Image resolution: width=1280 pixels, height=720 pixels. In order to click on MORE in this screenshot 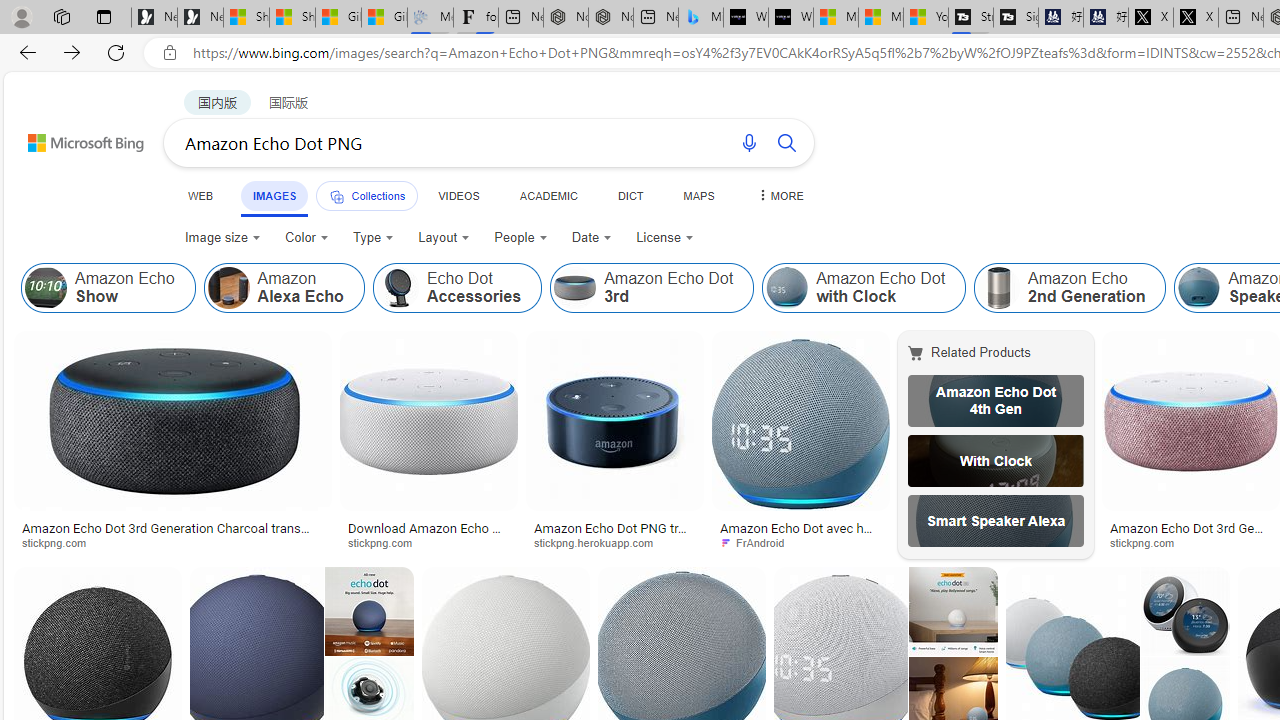, I will do `click(779, 195)`.